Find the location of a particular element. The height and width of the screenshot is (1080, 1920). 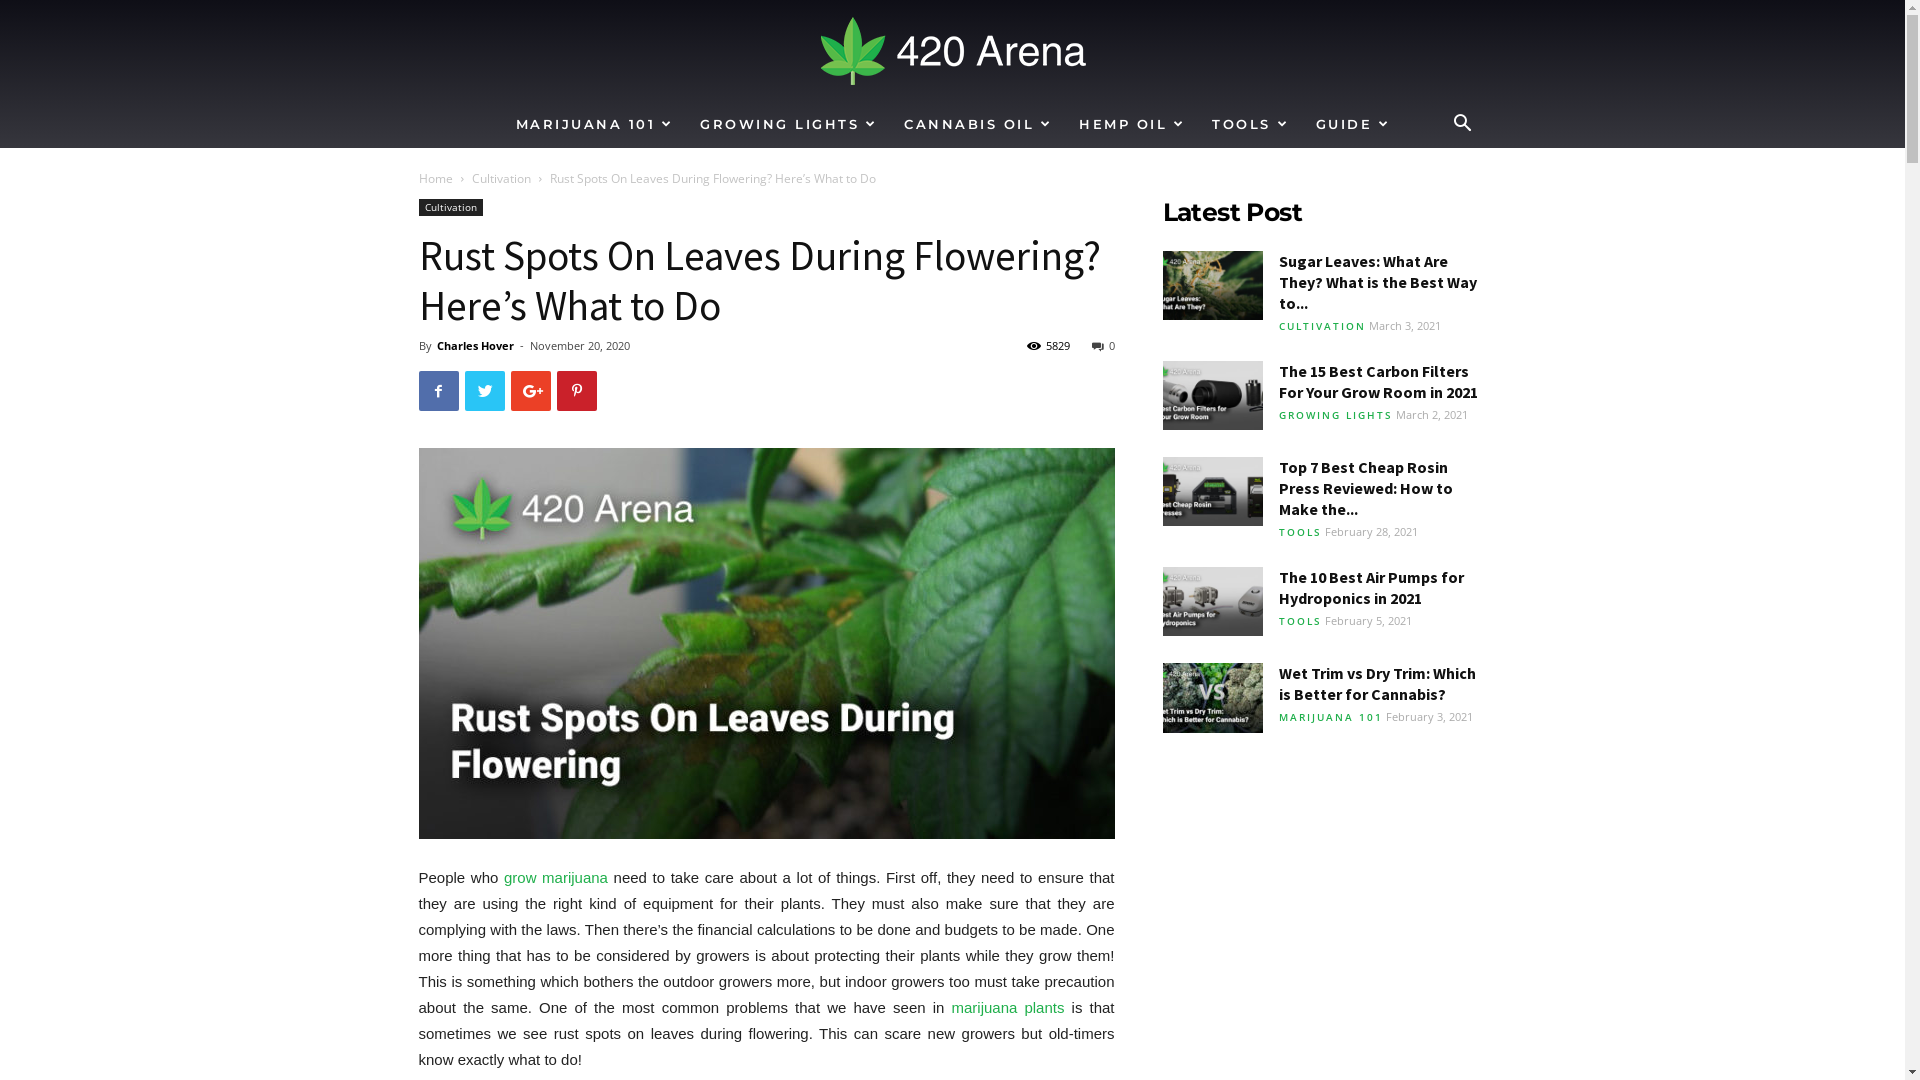

TOOLS is located at coordinates (1300, 621).